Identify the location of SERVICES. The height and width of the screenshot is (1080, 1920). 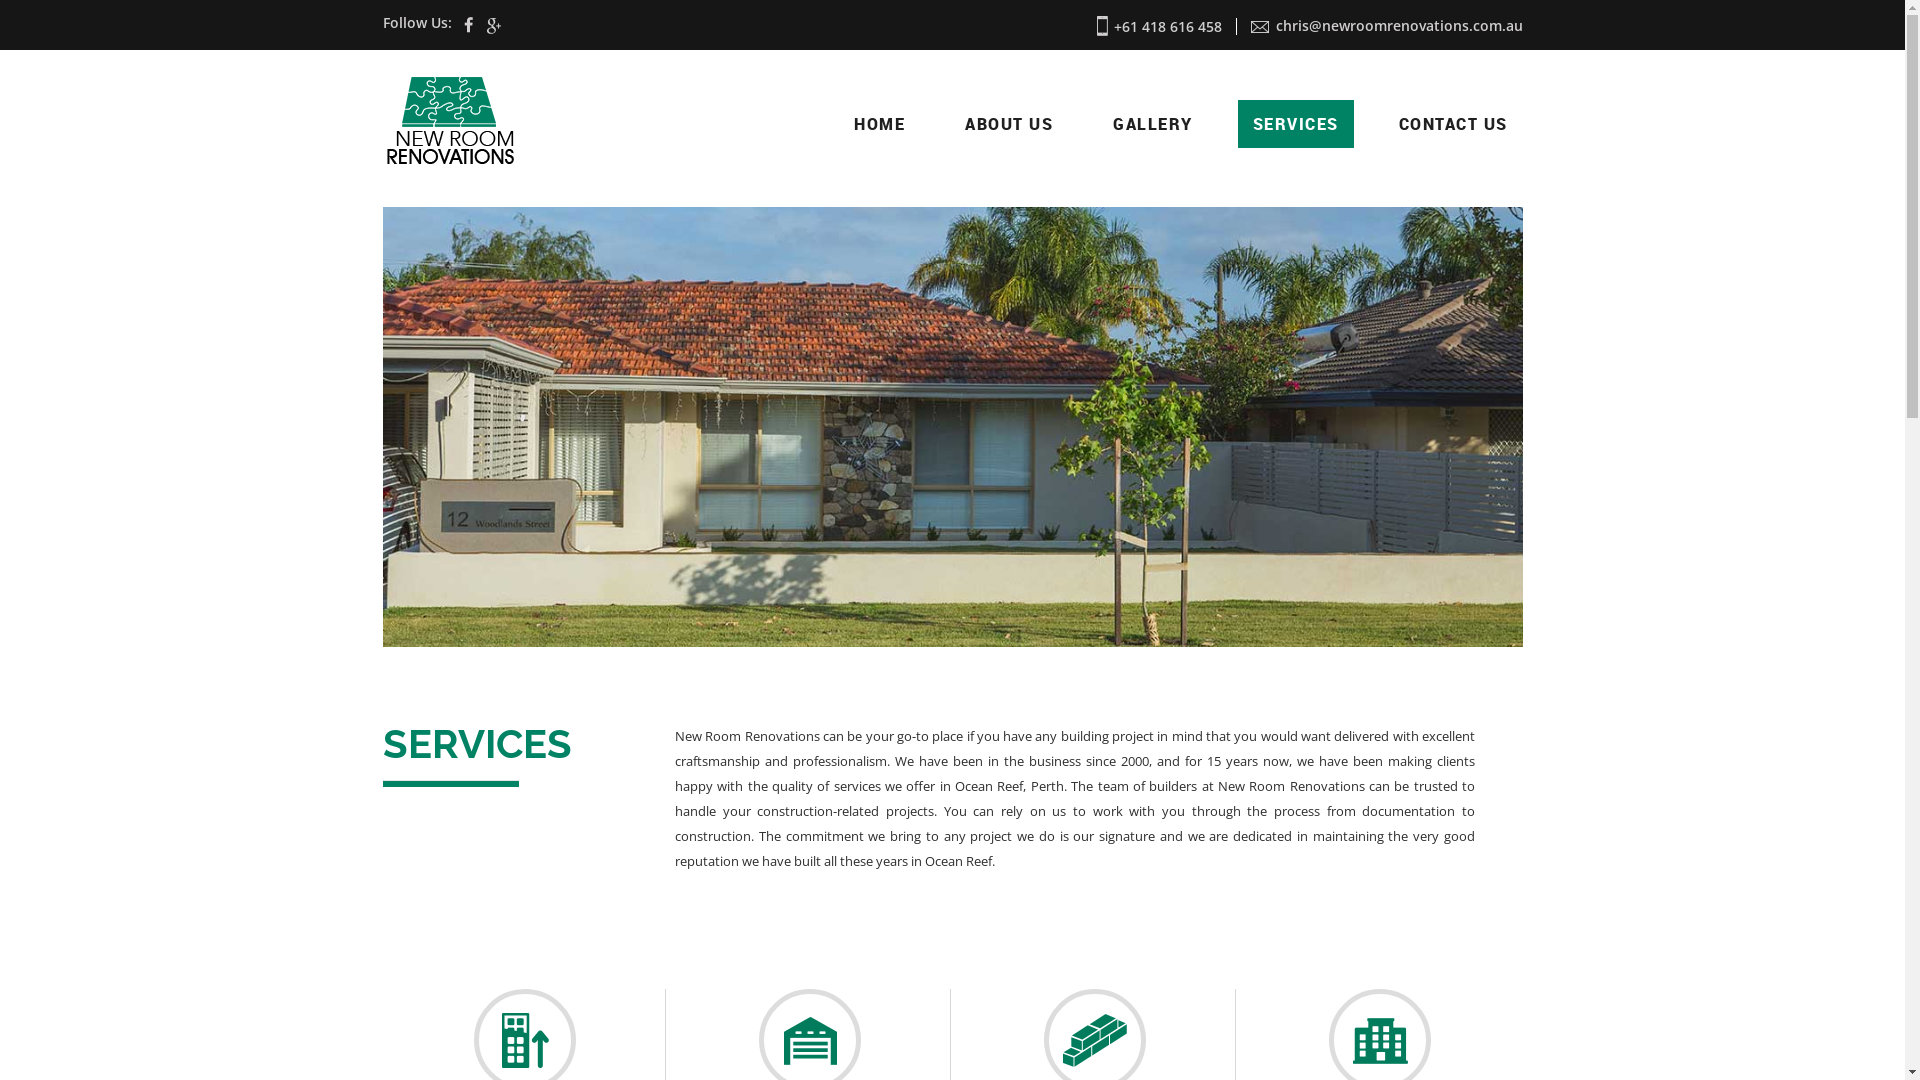
(1296, 124).